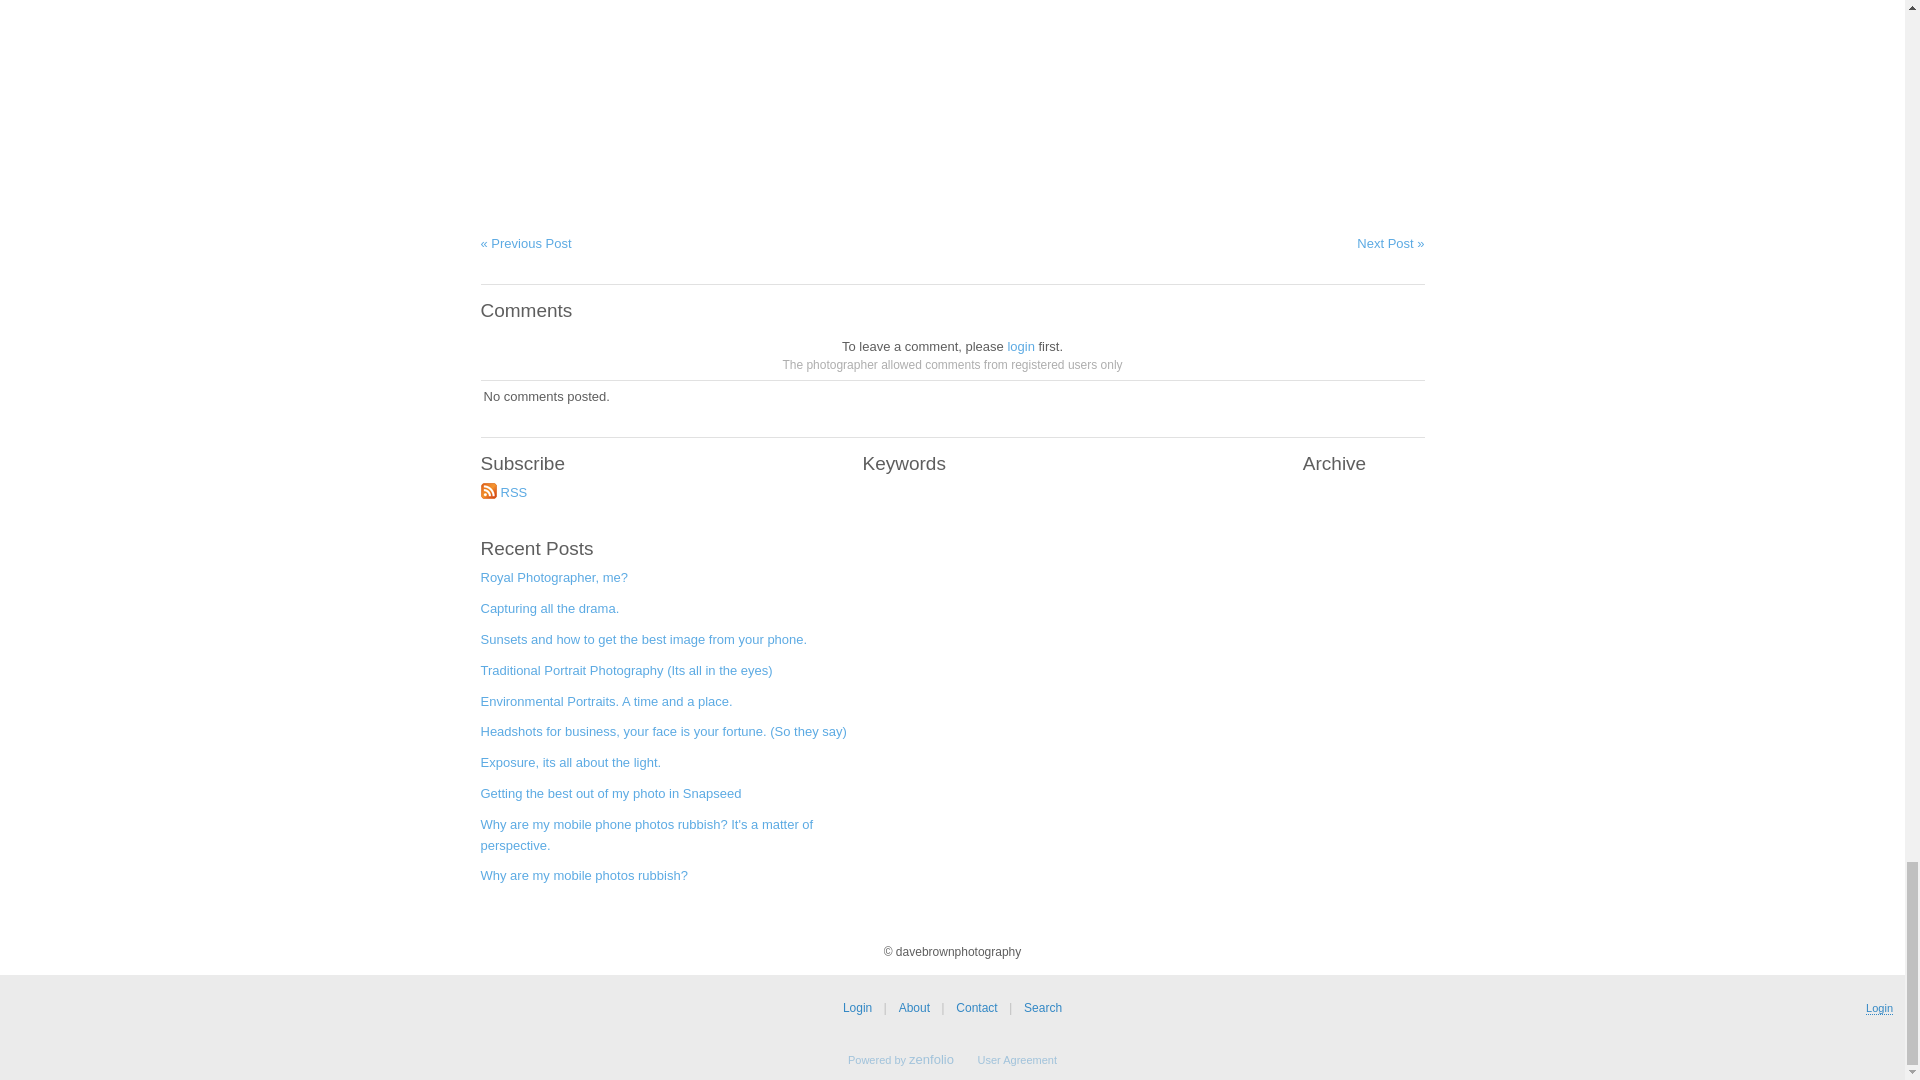 The image size is (1920, 1080). I want to click on Getting the best out of my photo in Snapseed, so click(663, 800).